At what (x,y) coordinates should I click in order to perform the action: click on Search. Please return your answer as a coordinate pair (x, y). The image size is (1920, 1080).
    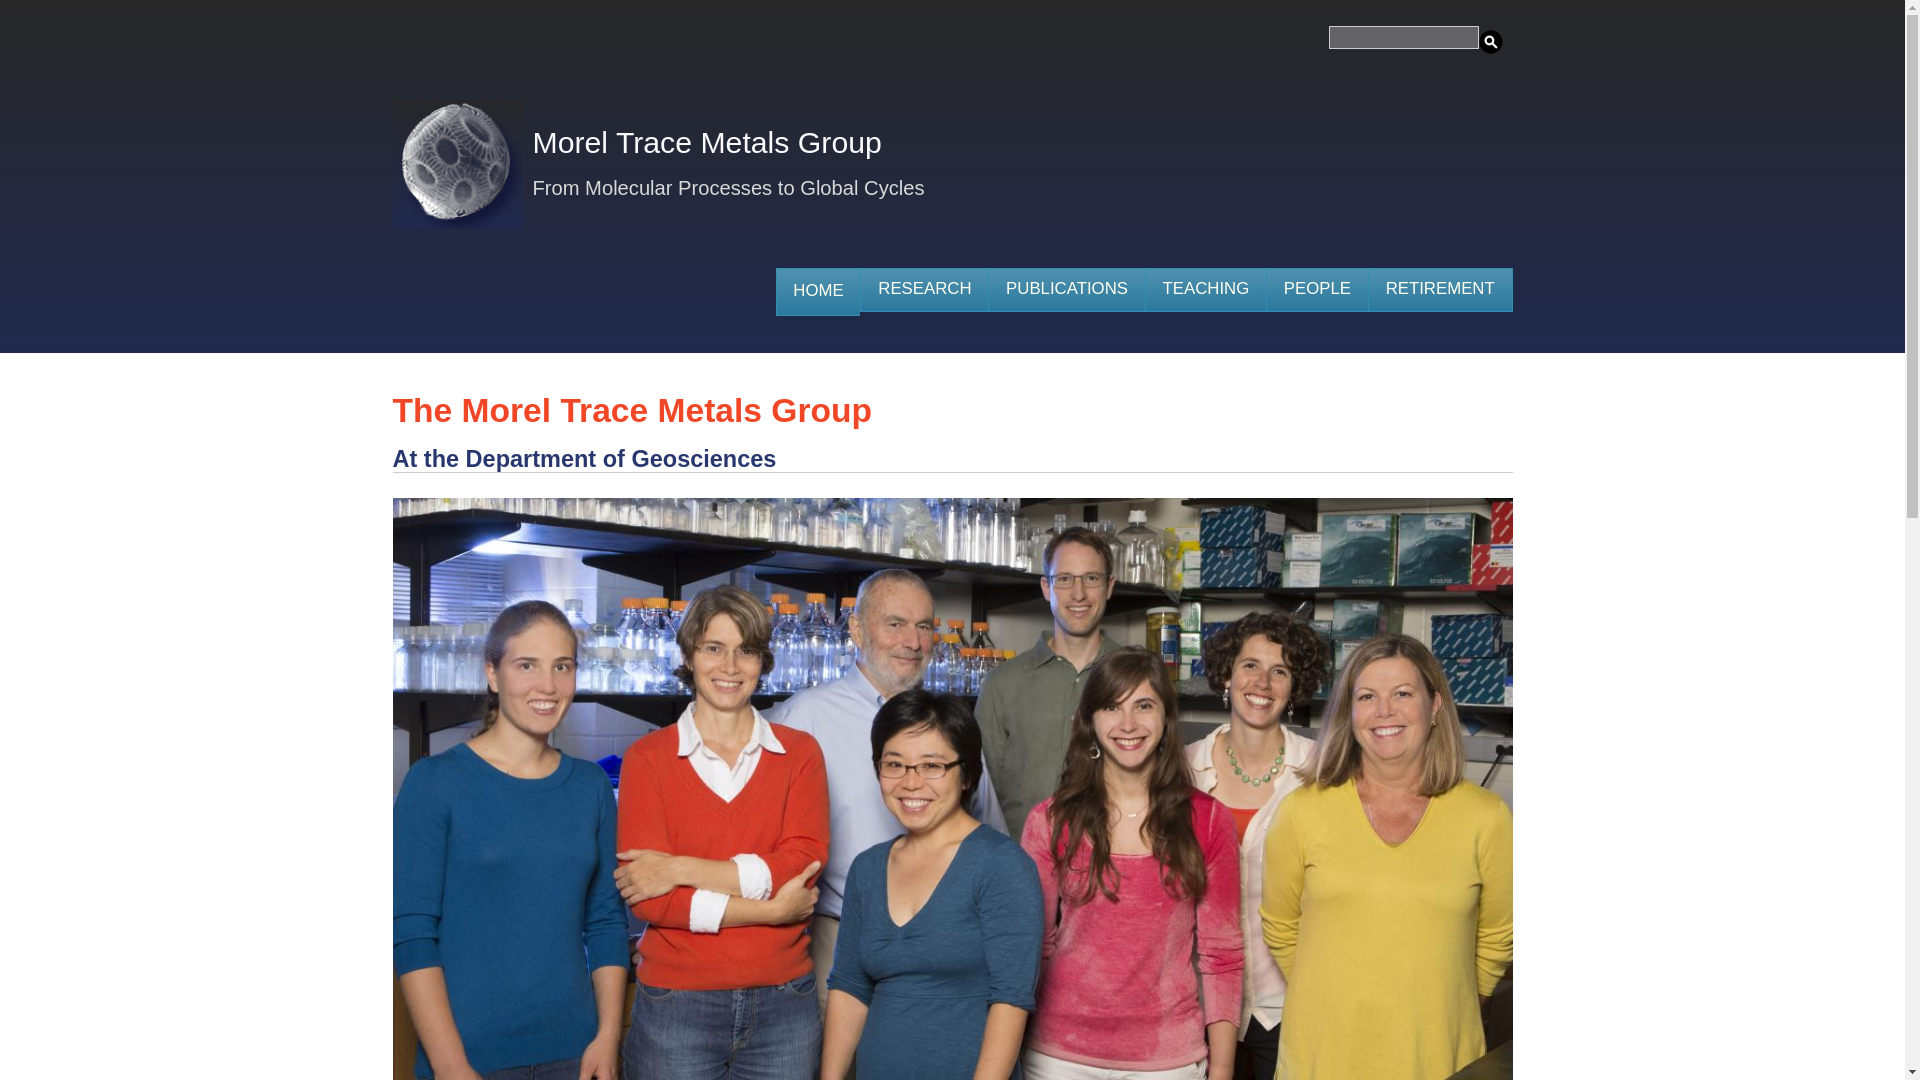
    Looking at the image, I should click on (1490, 42).